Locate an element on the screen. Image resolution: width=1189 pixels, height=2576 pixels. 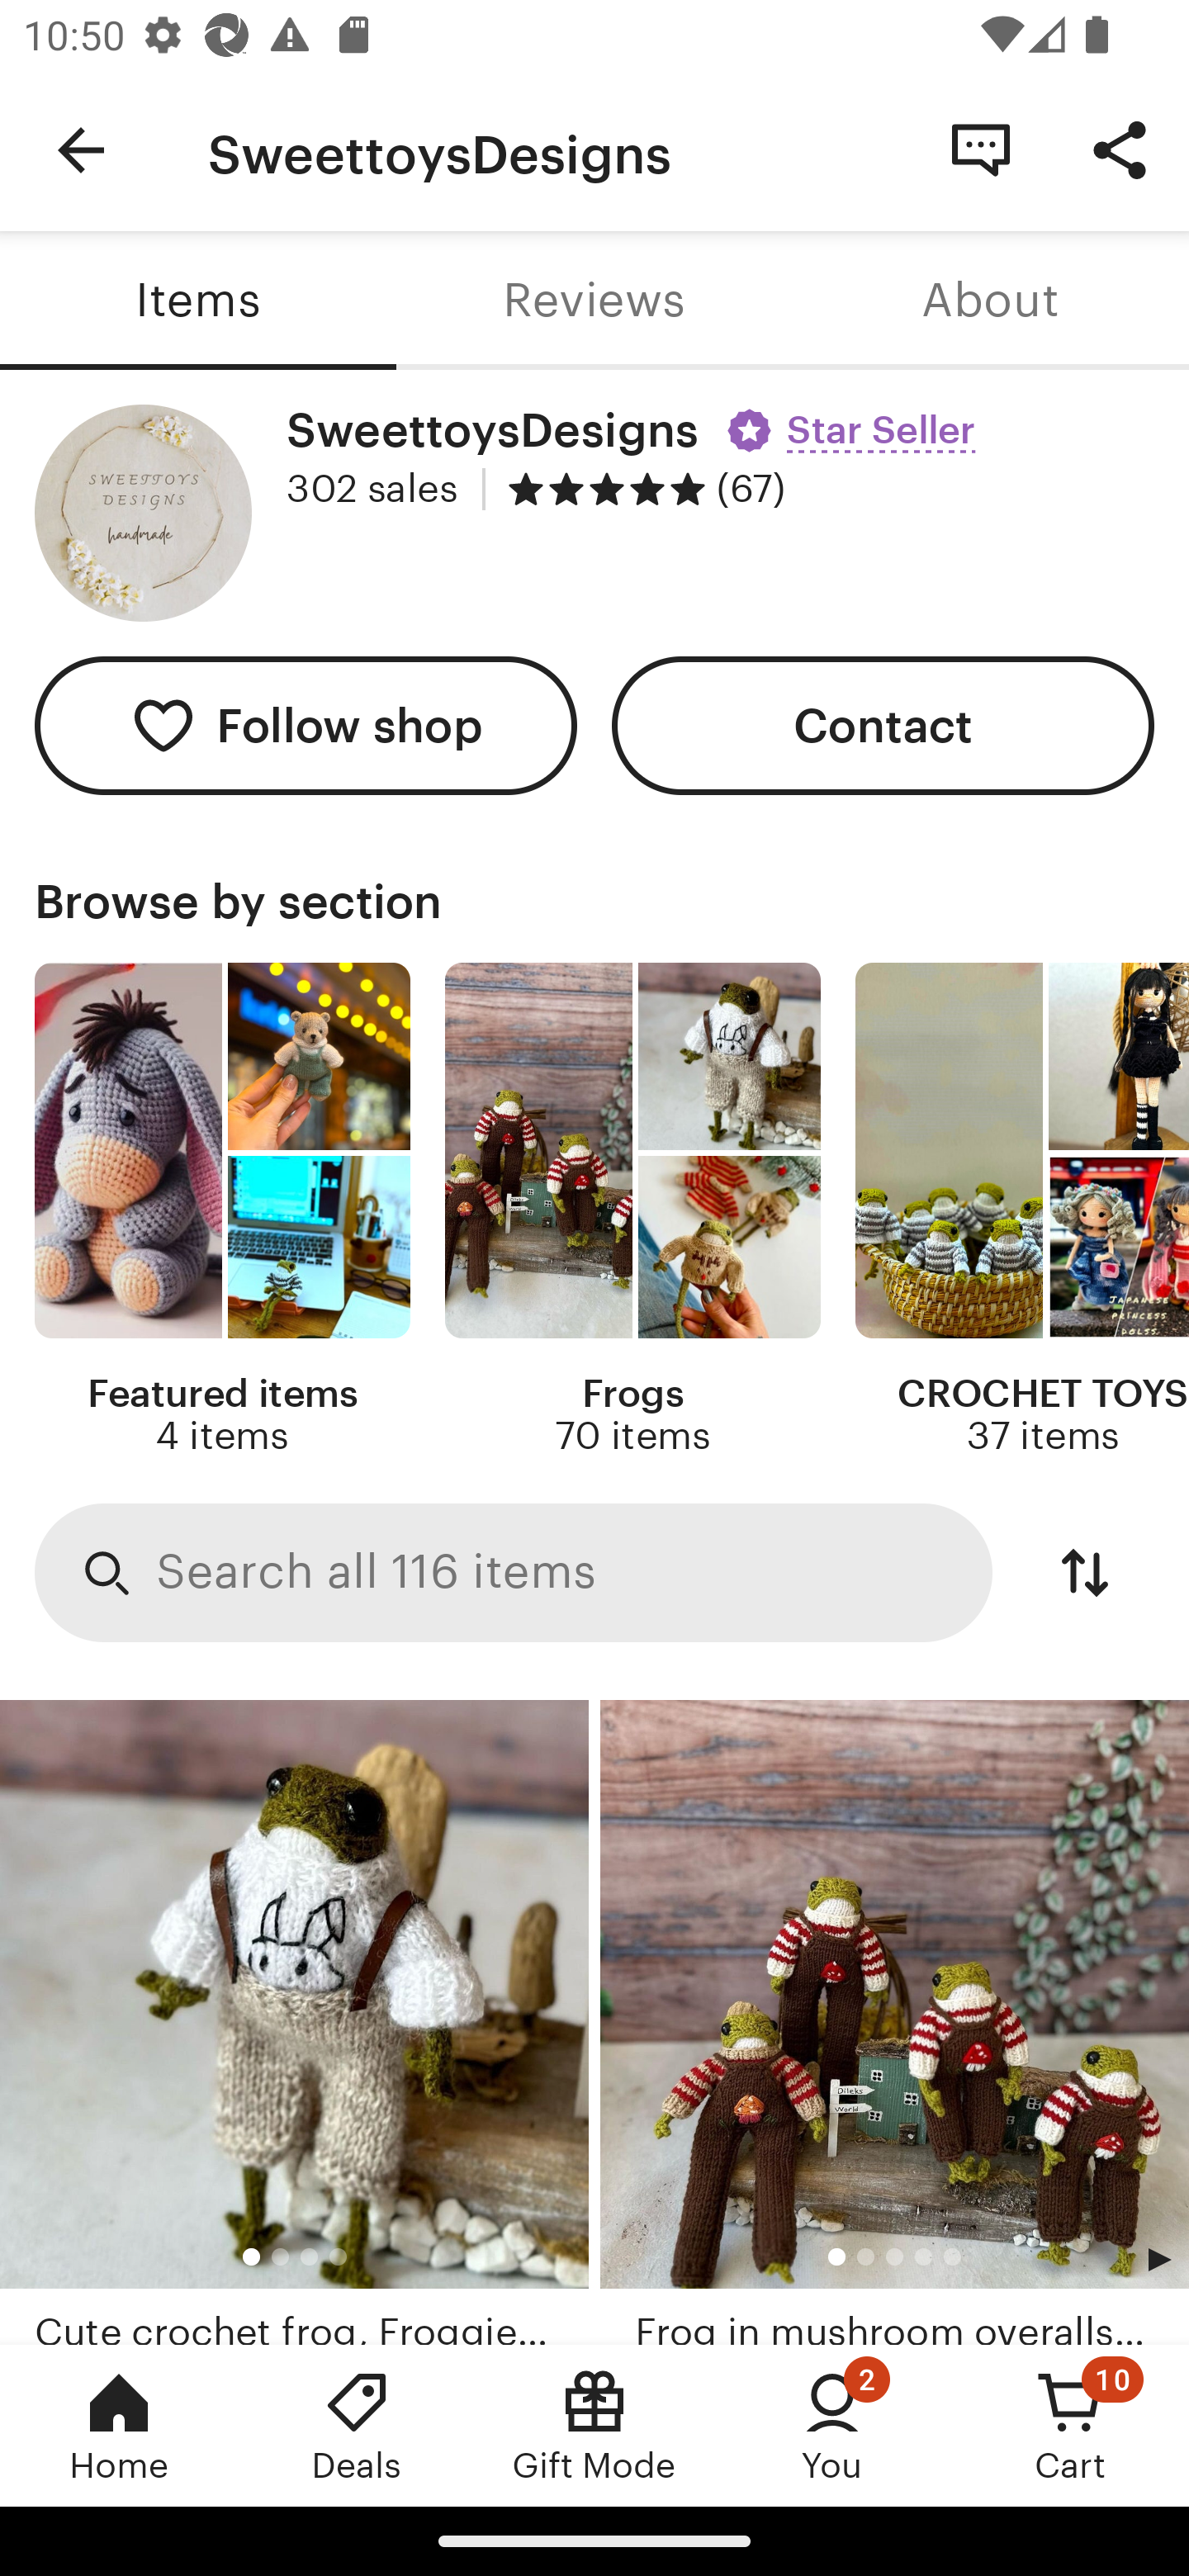
Cart, 10 new notifications Cart is located at coordinates (1070, 2425).